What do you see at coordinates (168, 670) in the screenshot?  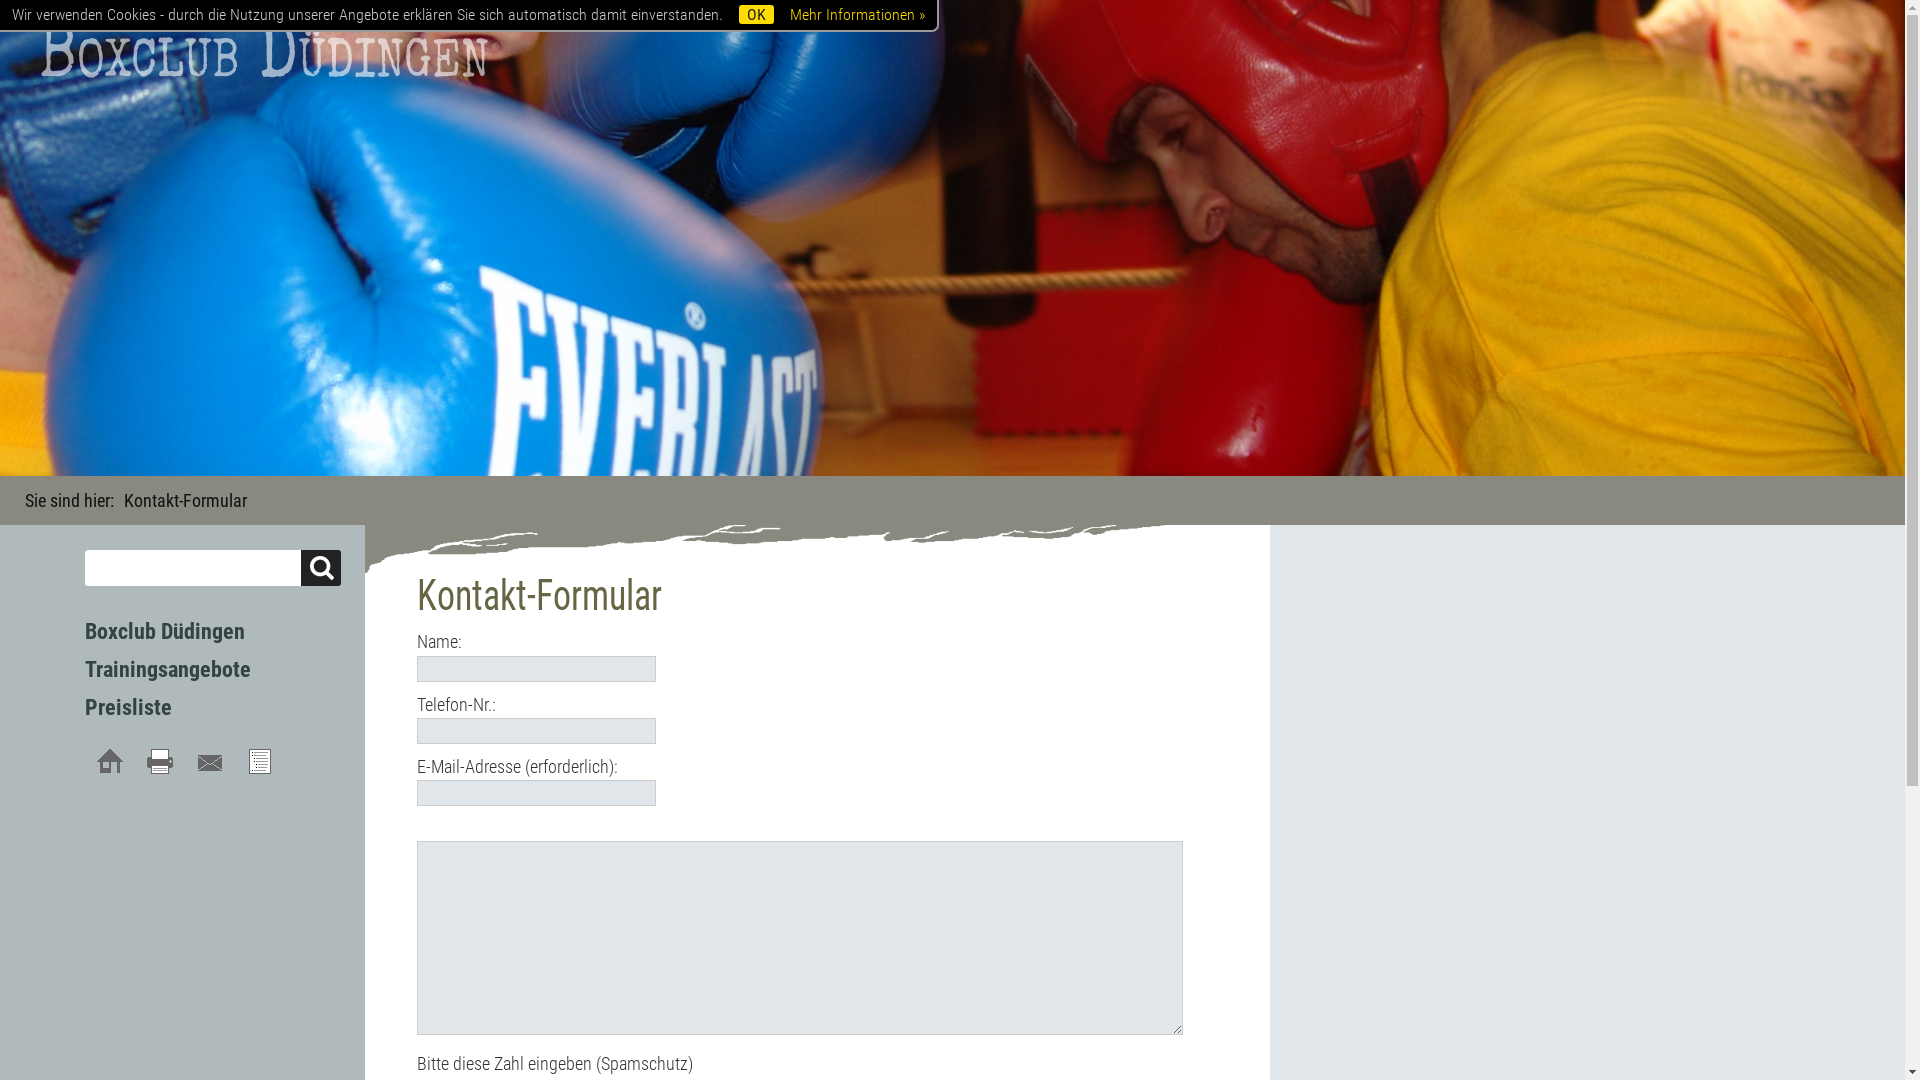 I see `Trainingsangebote` at bounding box center [168, 670].